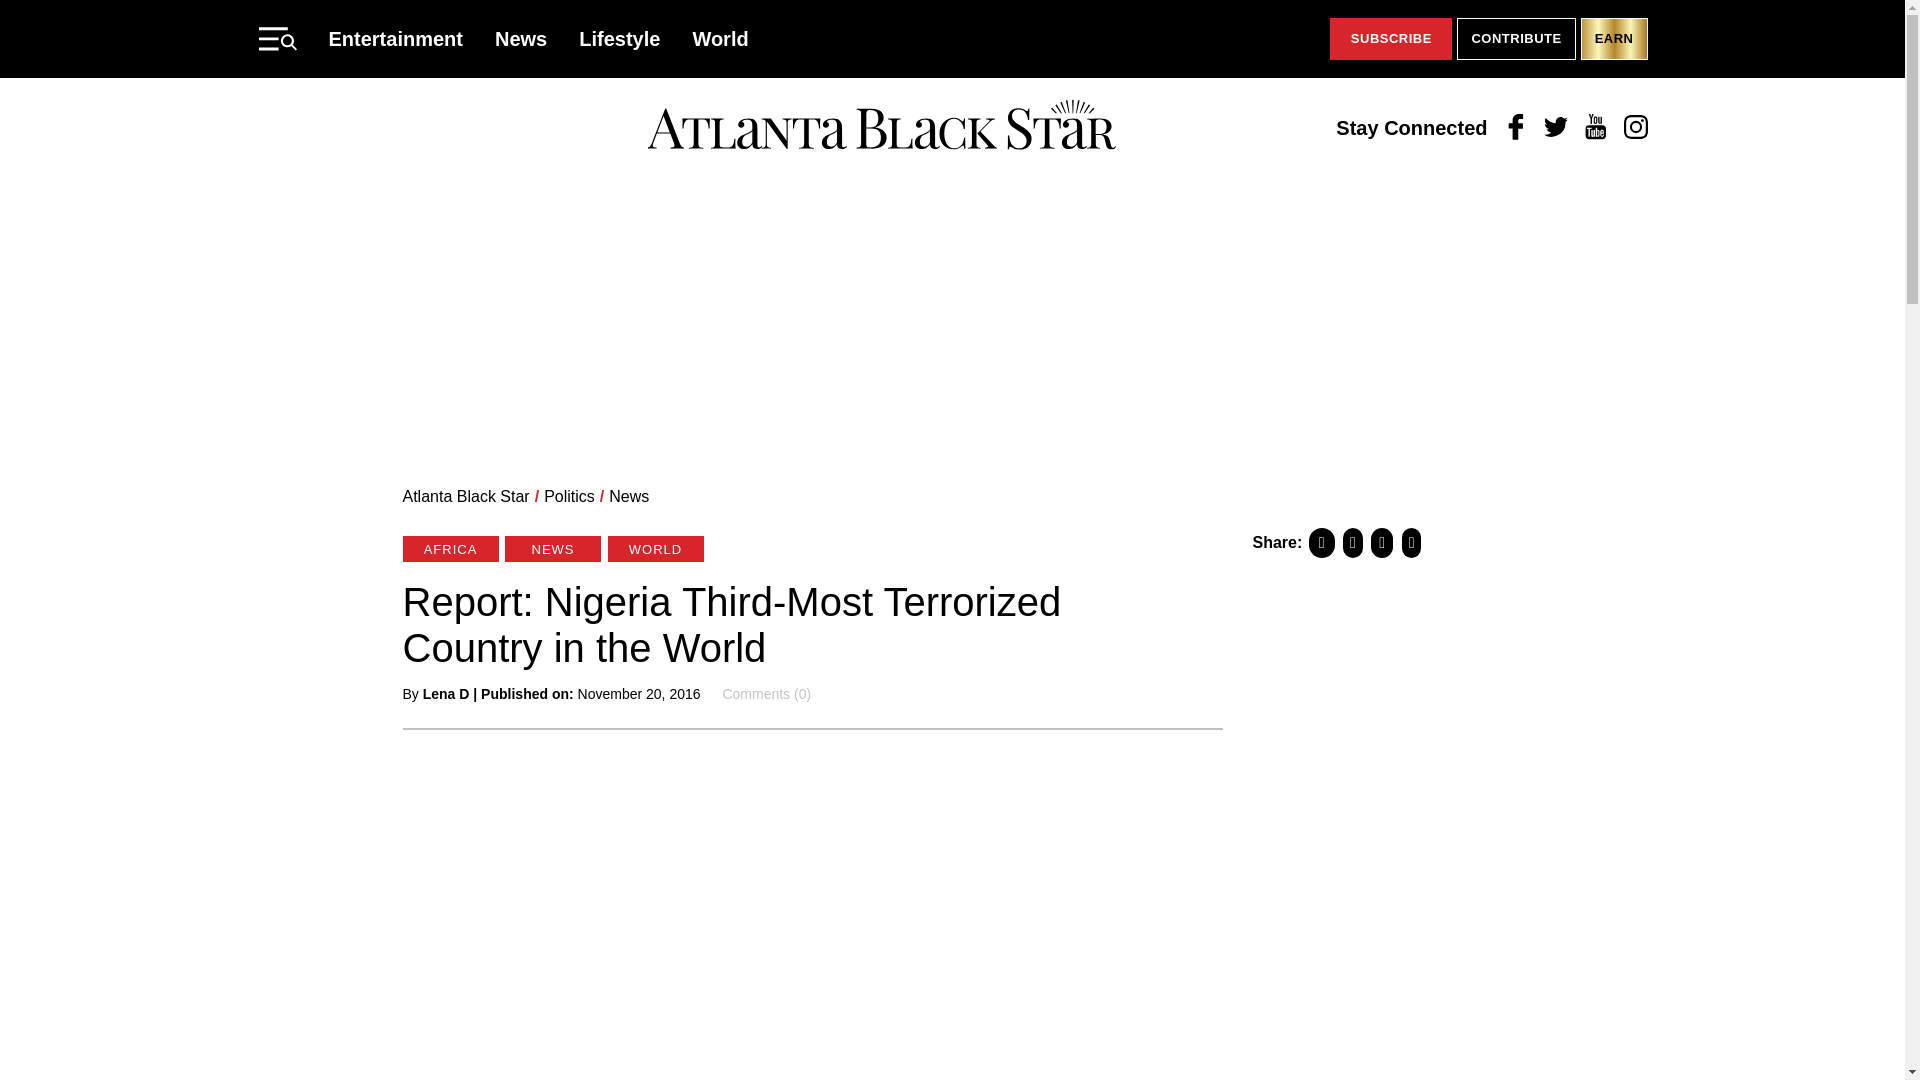 This screenshot has height=1080, width=1920. What do you see at coordinates (465, 496) in the screenshot?
I see `Go to Atlanta Black Star.` at bounding box center [465, 496].